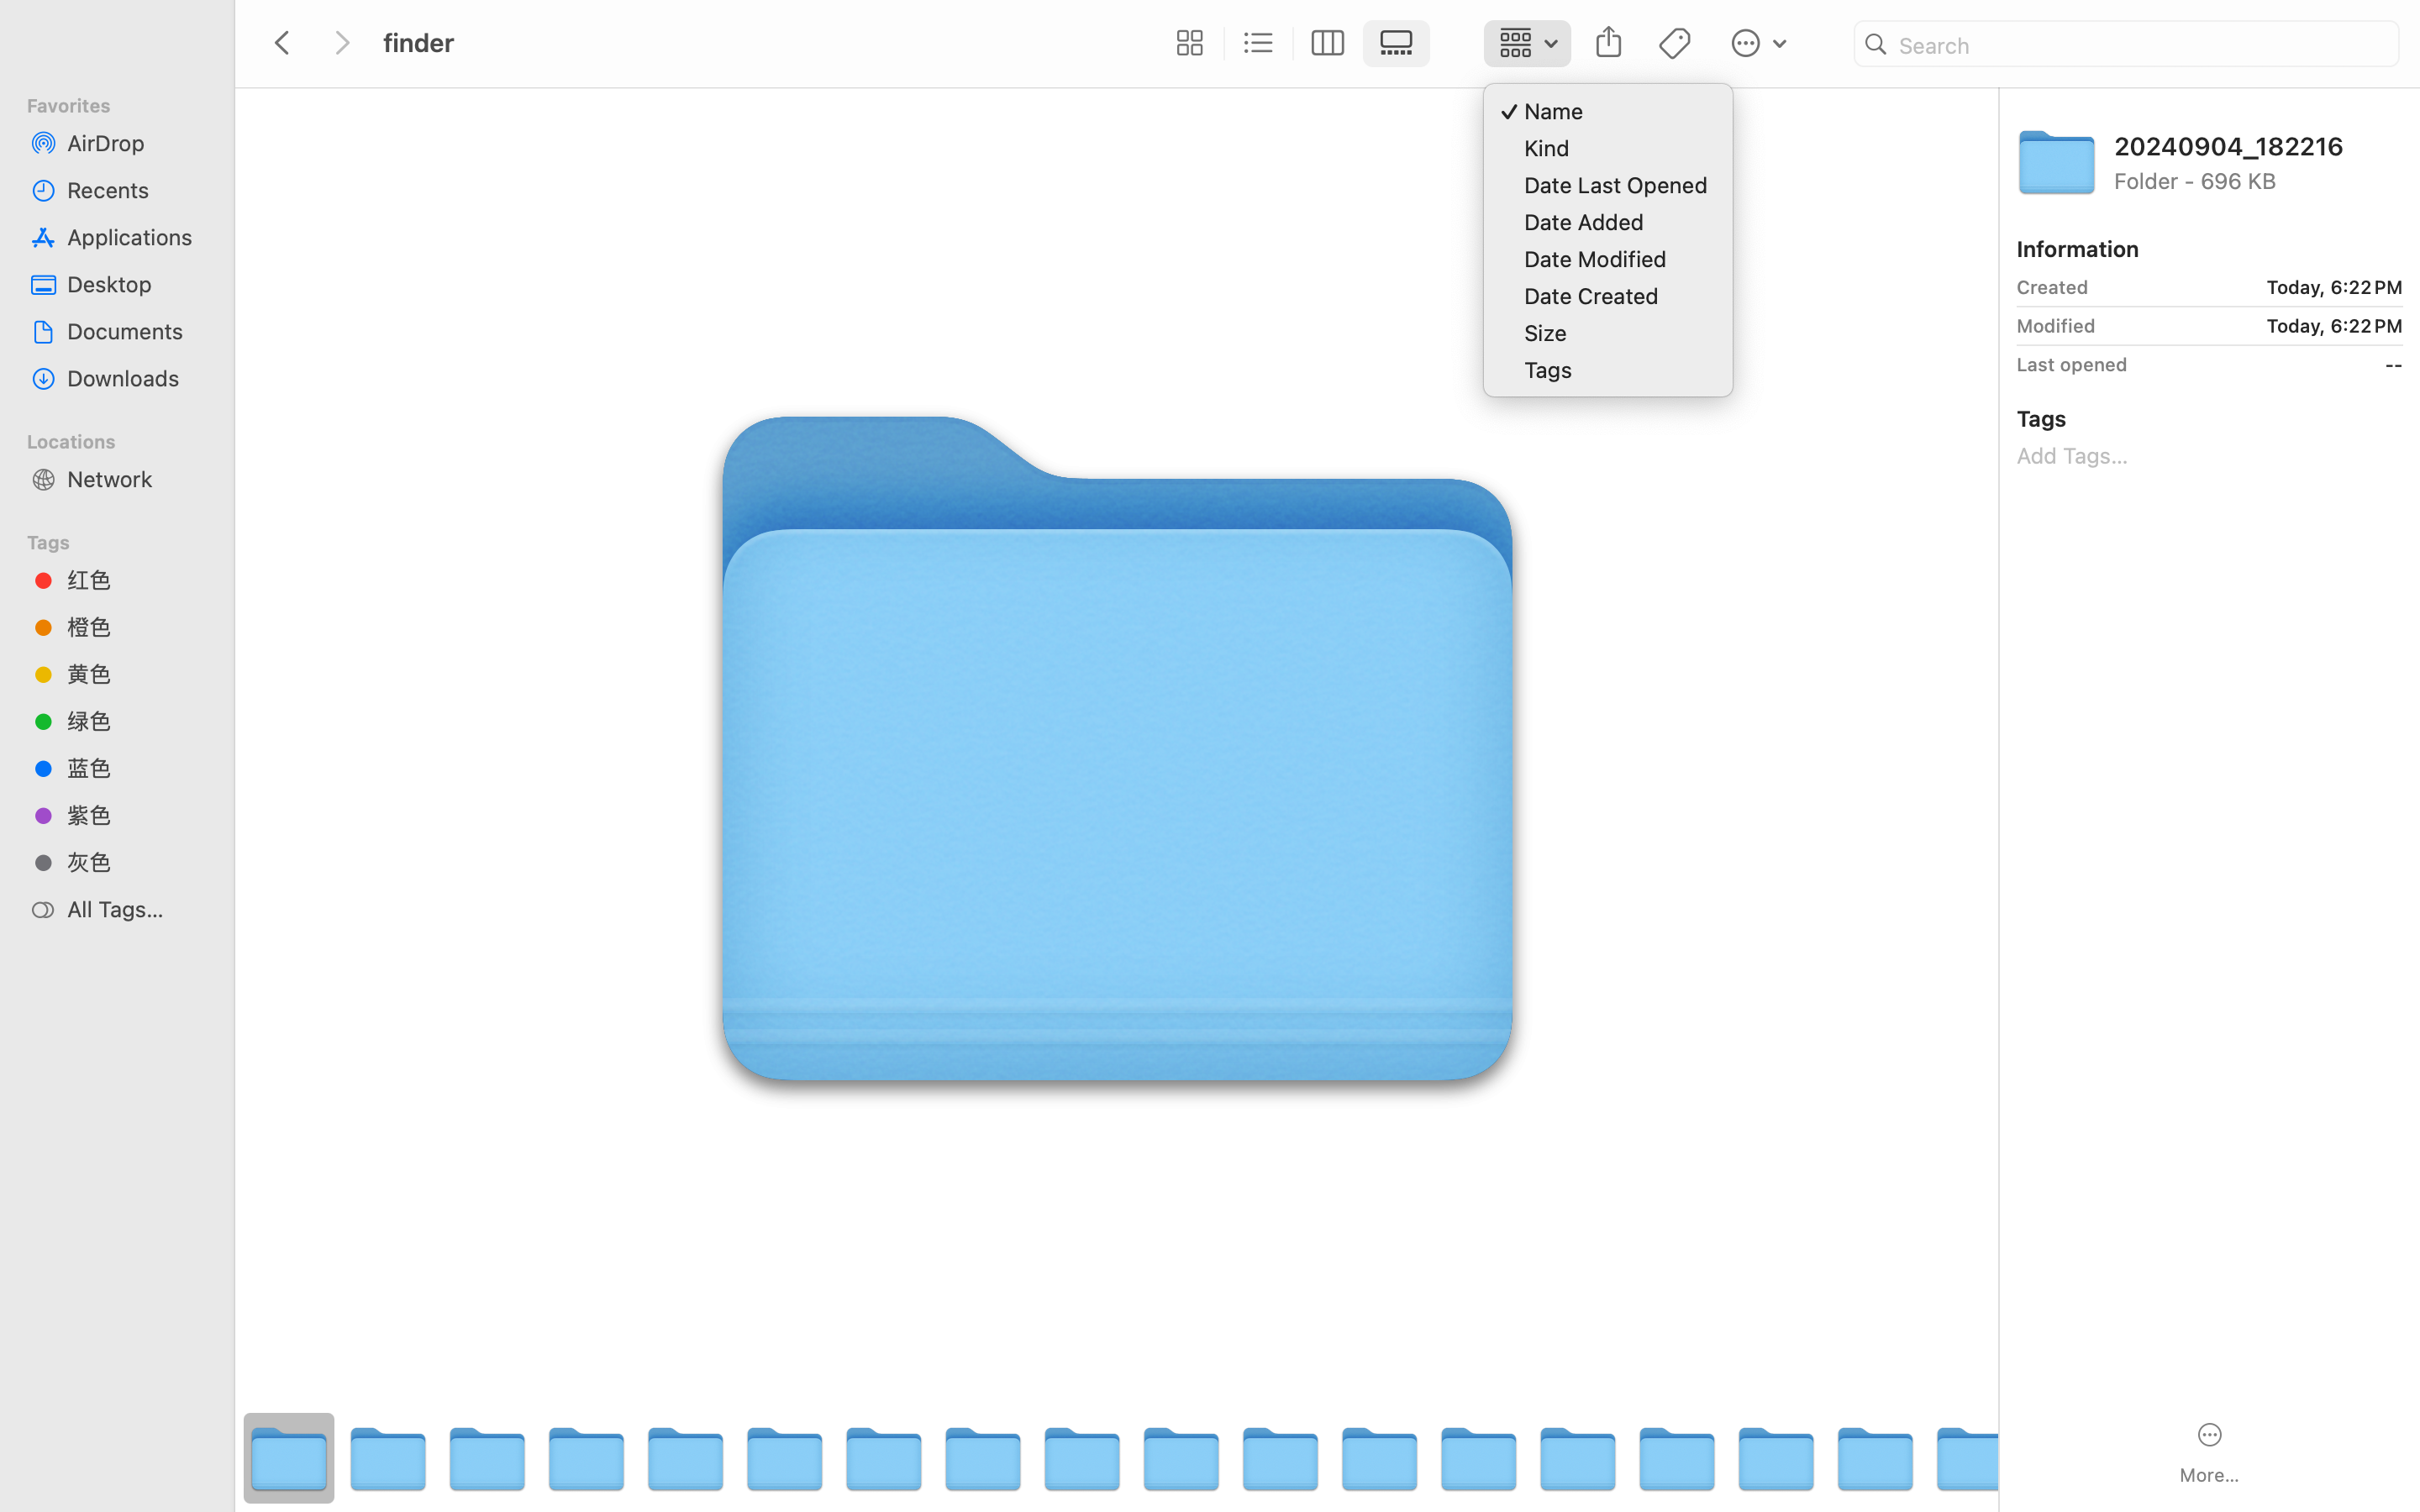  What do you see at coordinates (135, 284) in the screenshot?
I see `Desktop` at bounding box center [135, 284].